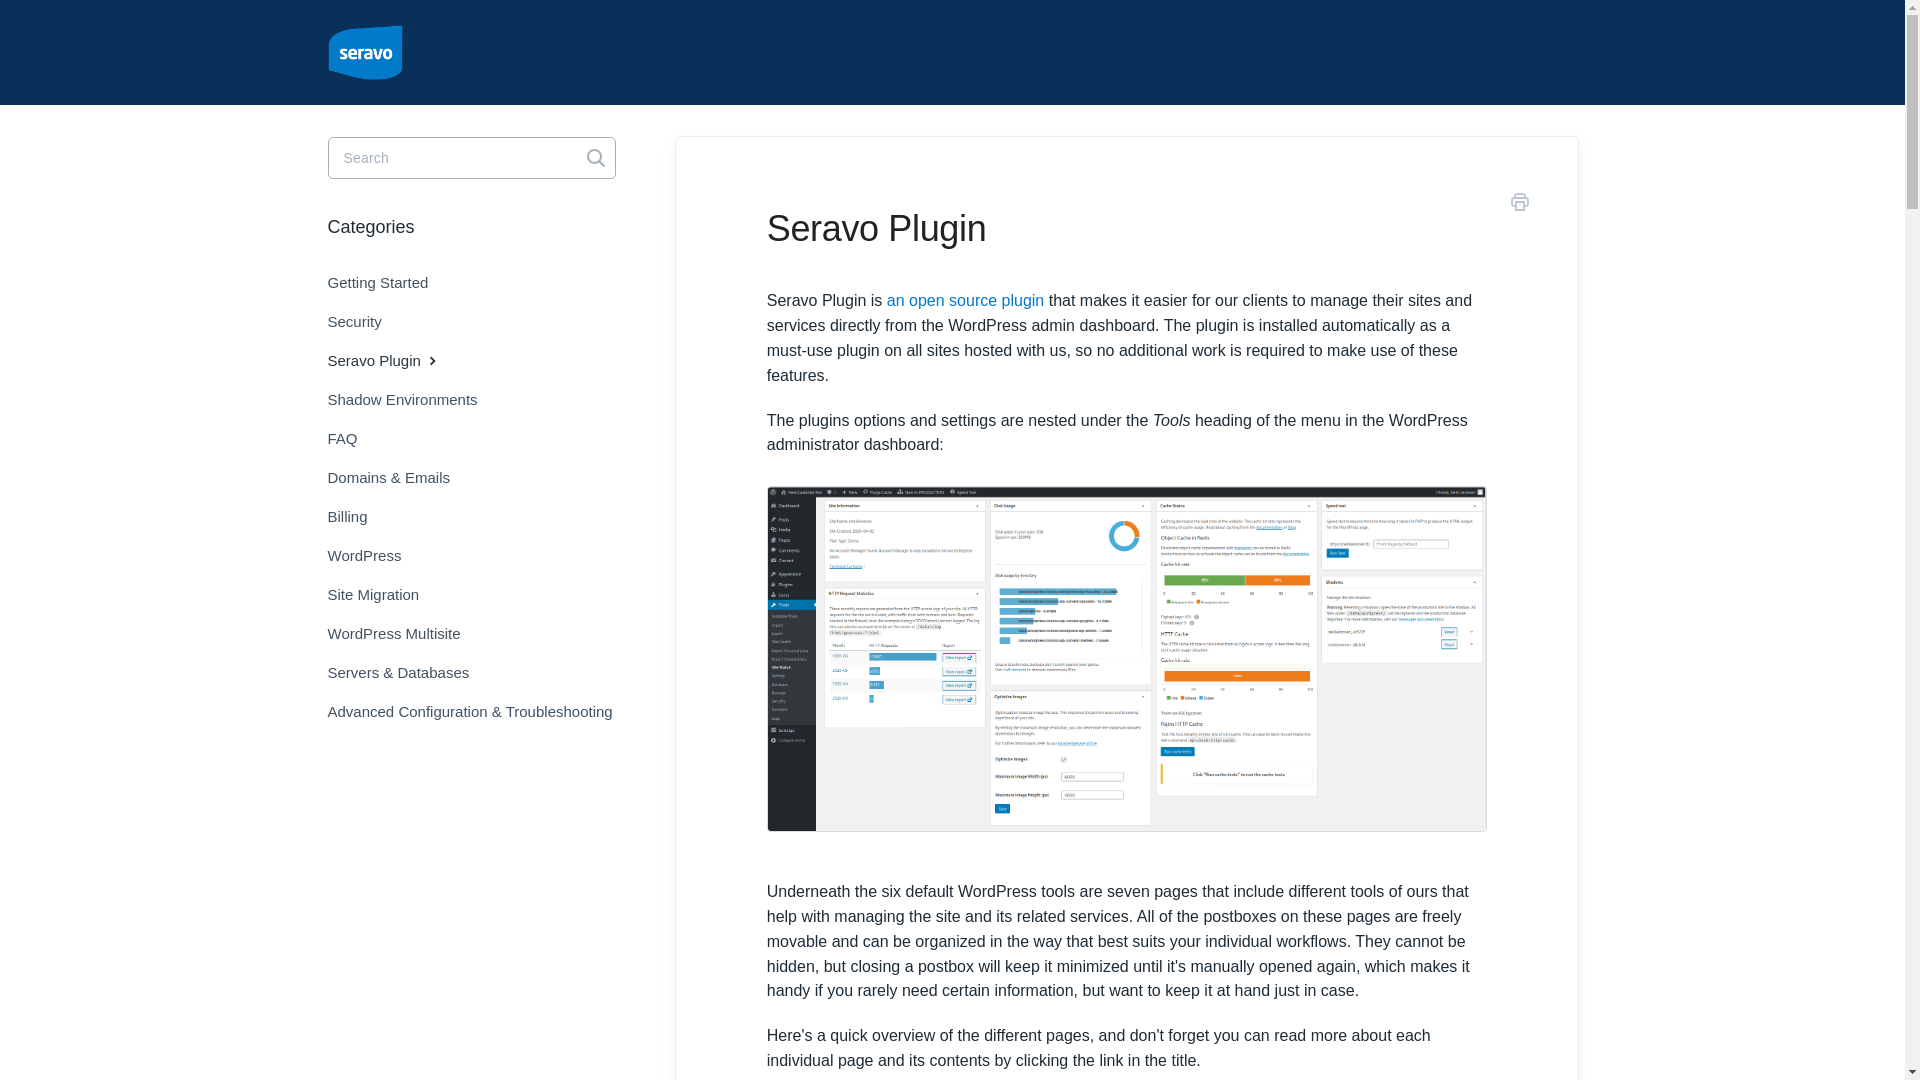 Image resolution: width=1920 pixels, height=1080 pixels. Describe the element at coordinates (355, 516) in the screenshot. I see `Billing` at that location.